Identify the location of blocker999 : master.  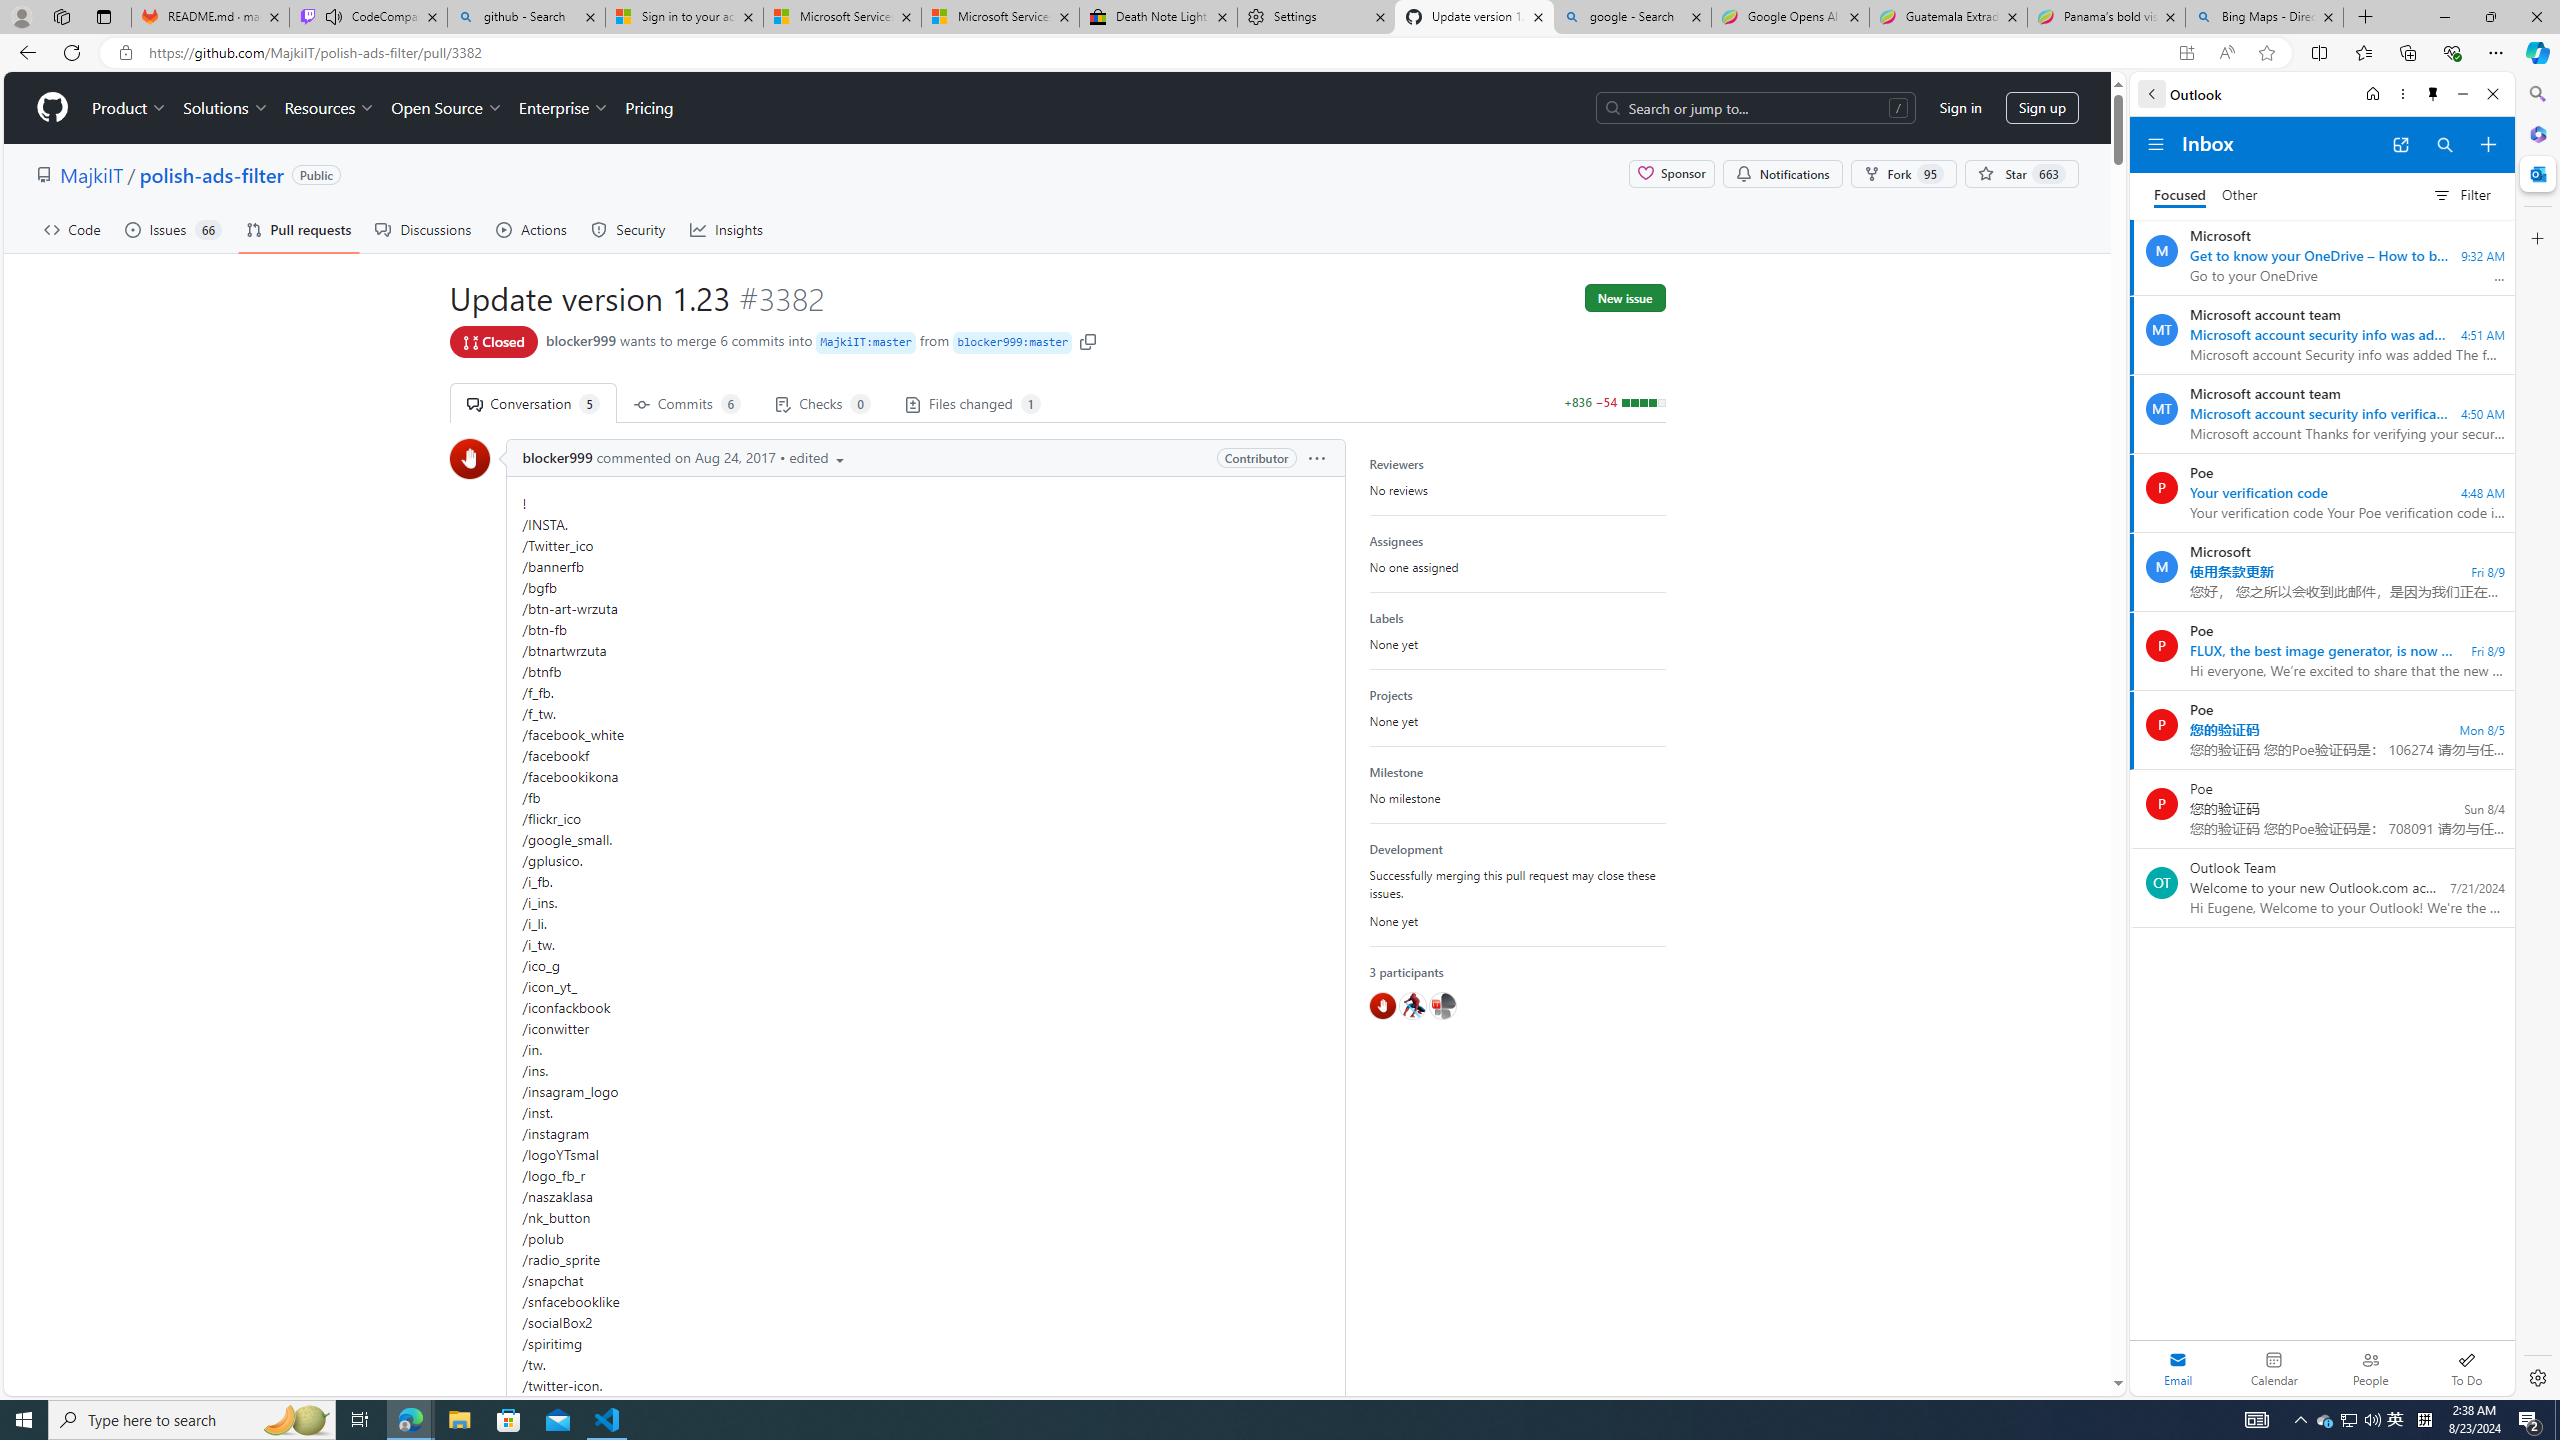
(1014, 343).